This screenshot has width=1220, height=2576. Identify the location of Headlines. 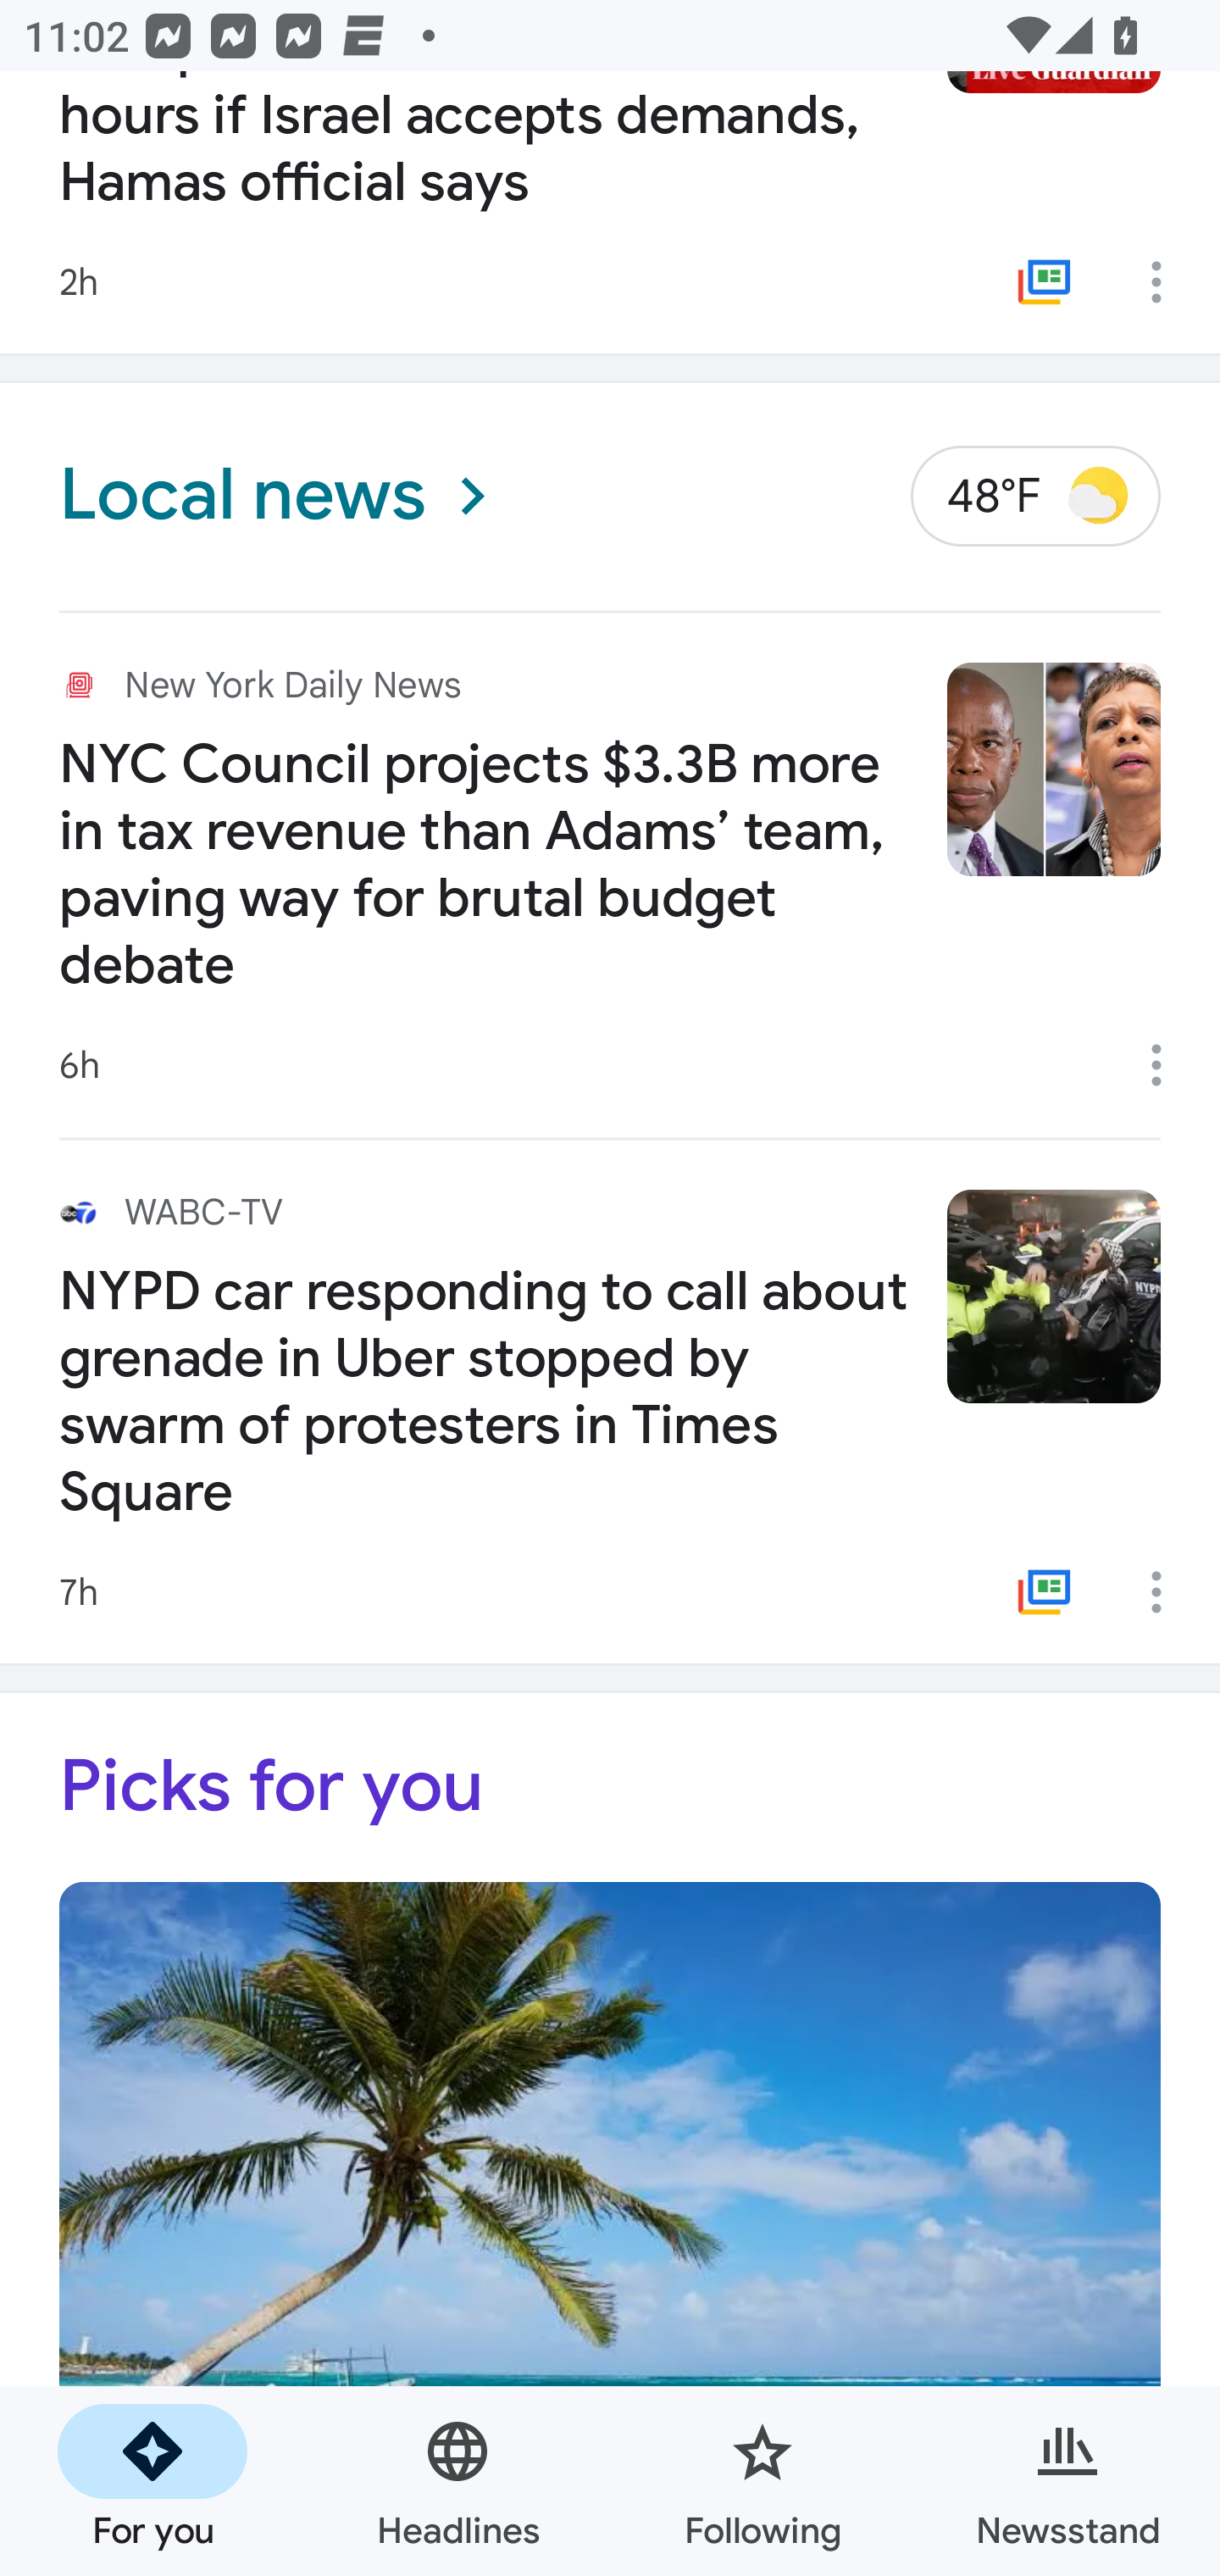
(457, 2481).